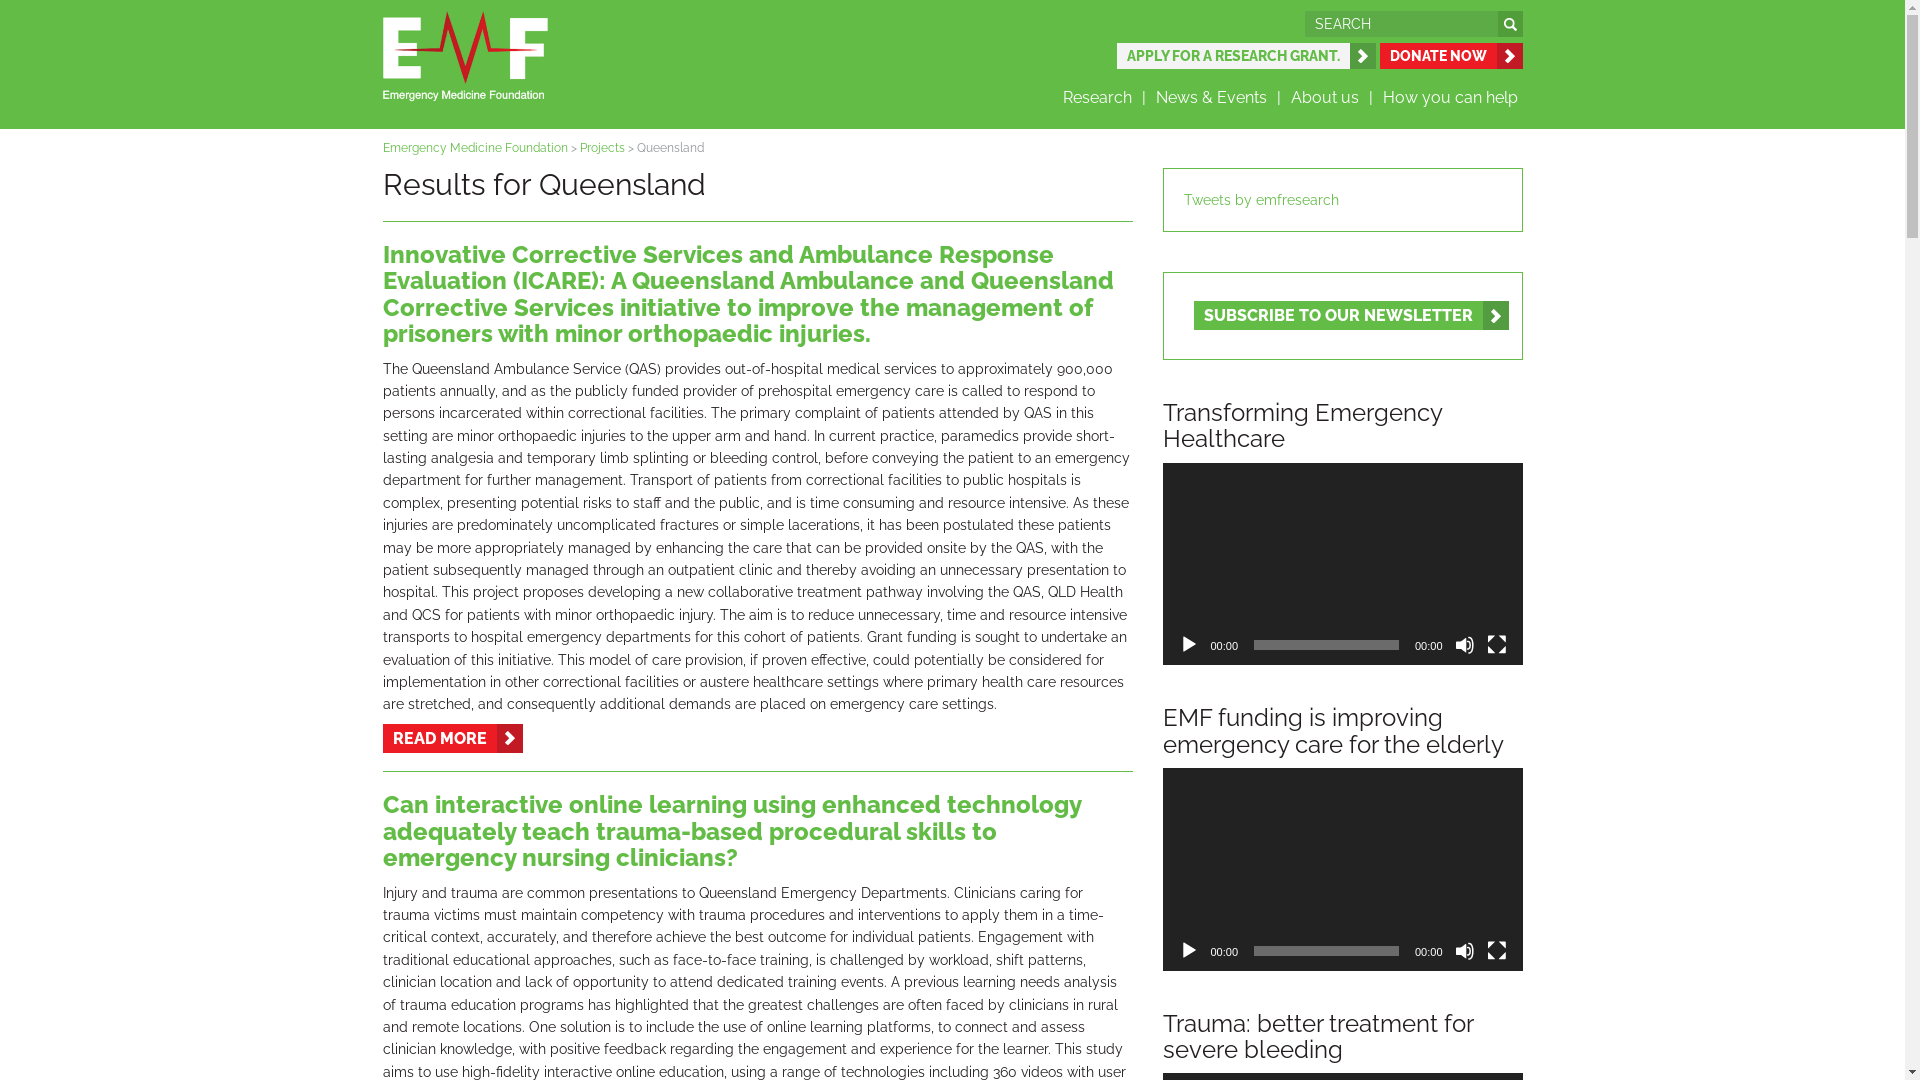 The height and width of the screenshot is (1080, 1920). I want to click on Fullscreen, so click(1496, 951).